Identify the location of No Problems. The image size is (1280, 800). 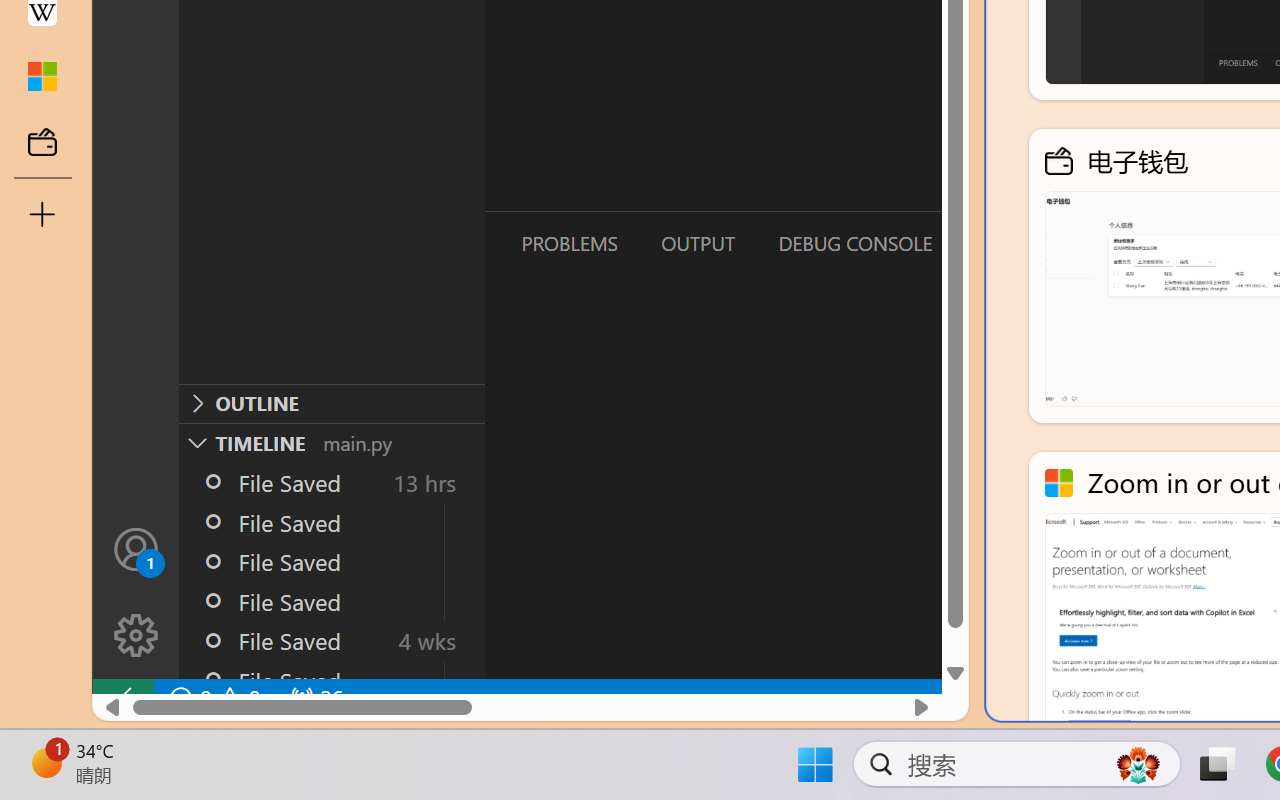
(212, 698).